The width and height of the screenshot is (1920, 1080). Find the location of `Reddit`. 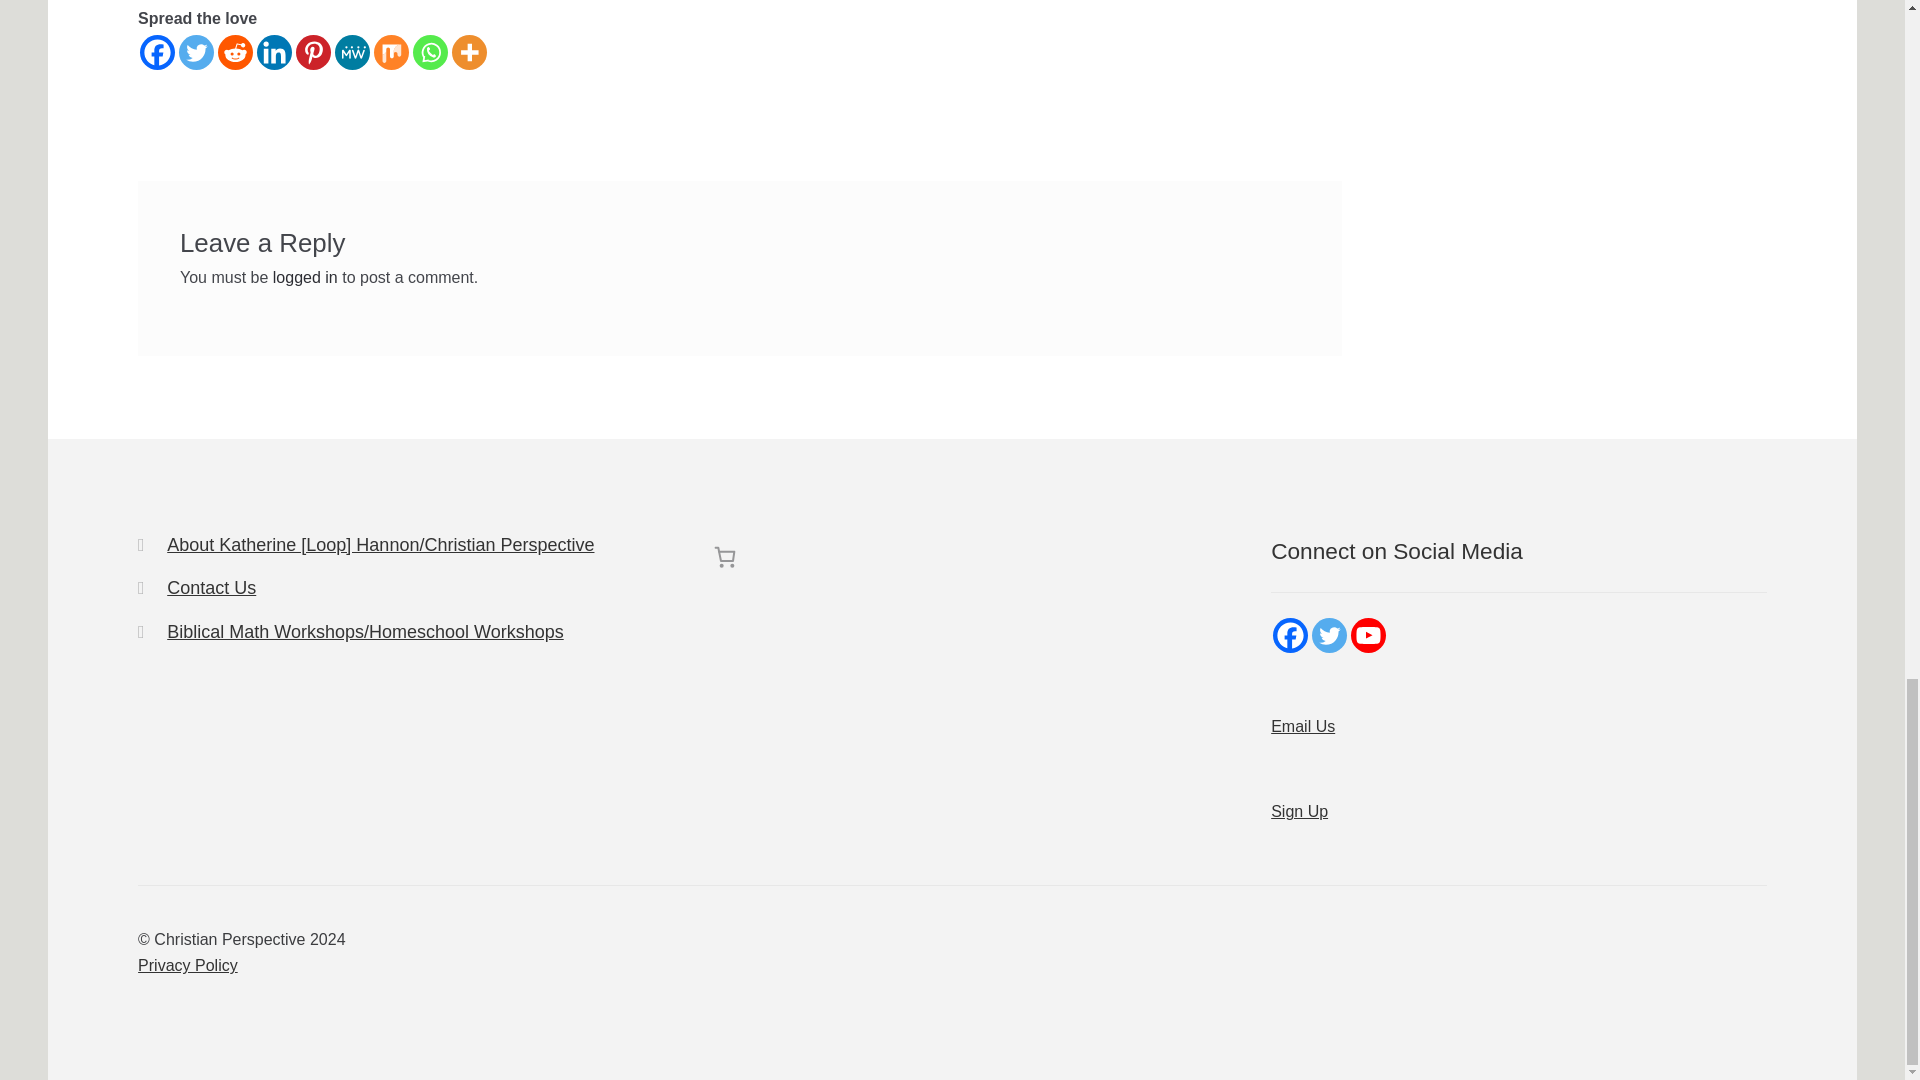

Reddit is located at coordinates (236, 52).